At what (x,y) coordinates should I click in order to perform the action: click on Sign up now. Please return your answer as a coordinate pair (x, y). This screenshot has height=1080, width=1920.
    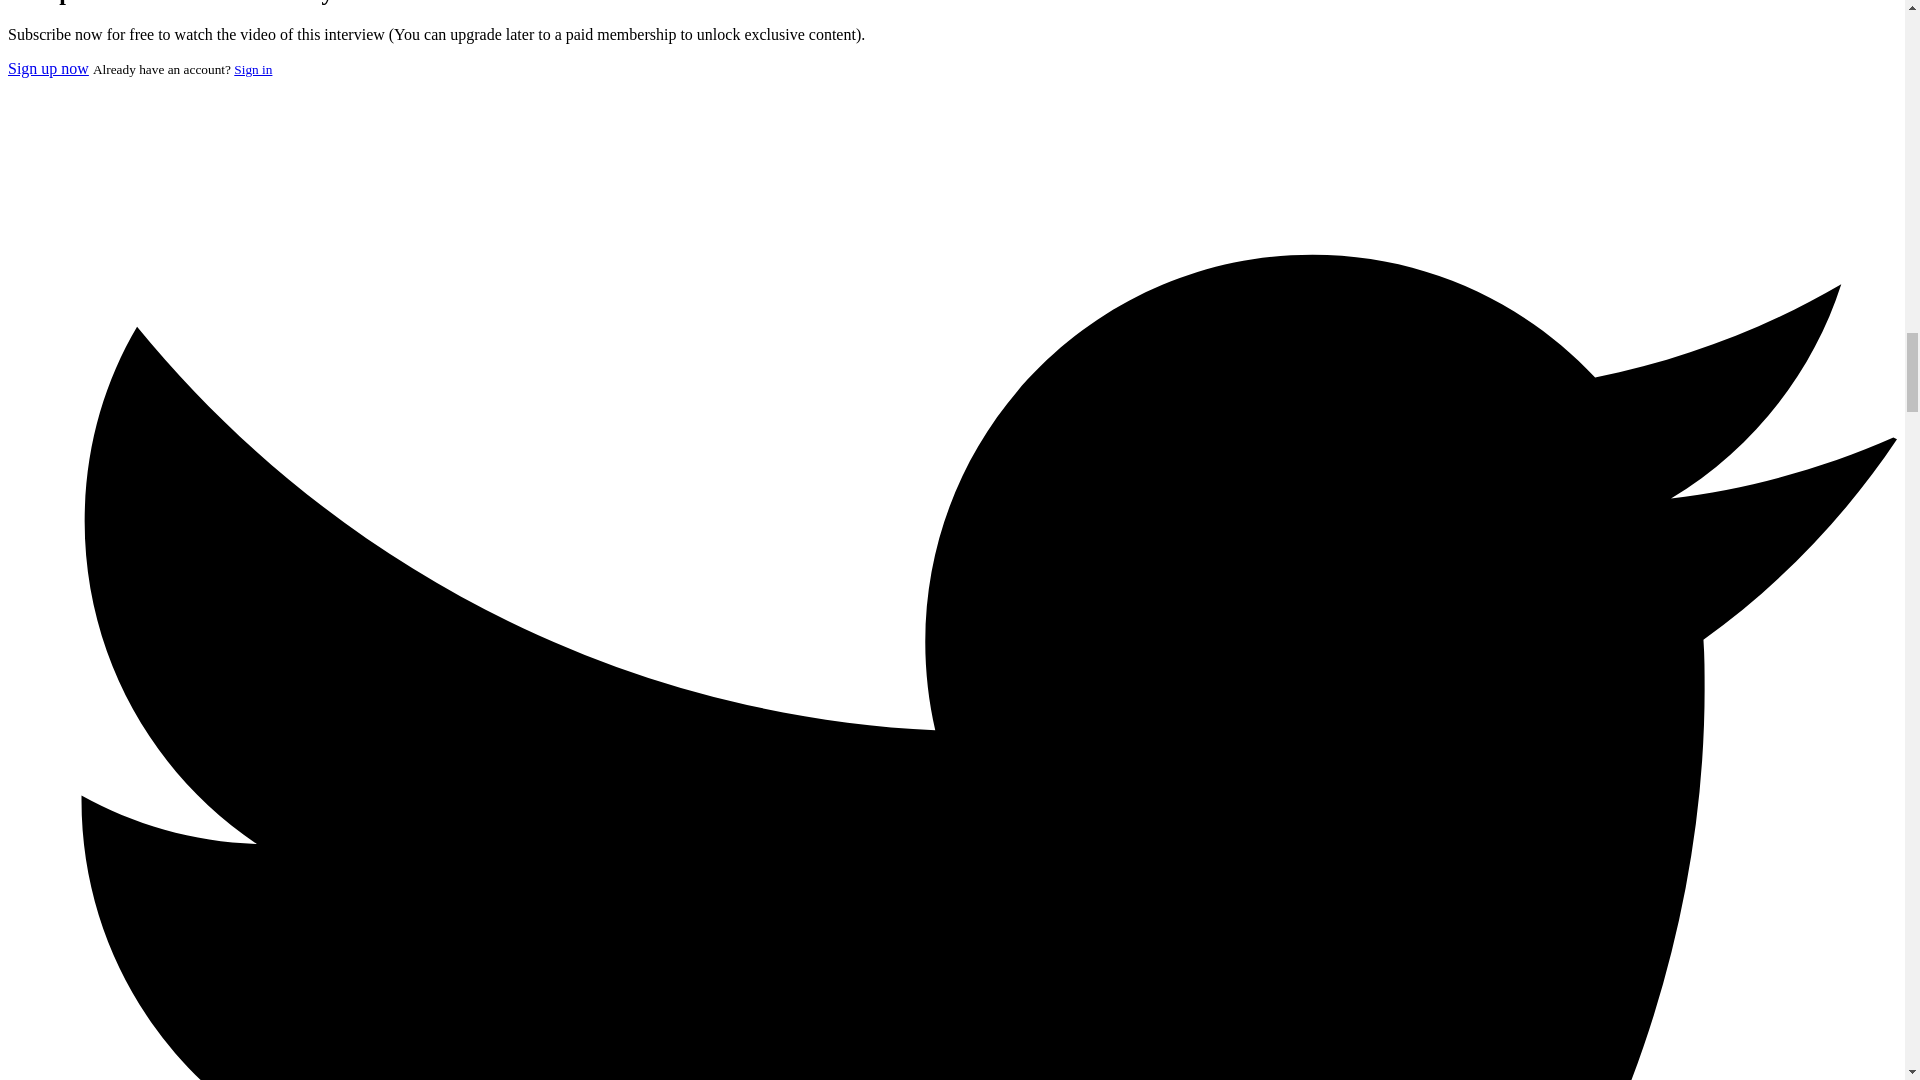
    Looking at the image, I should click on (48, 68).